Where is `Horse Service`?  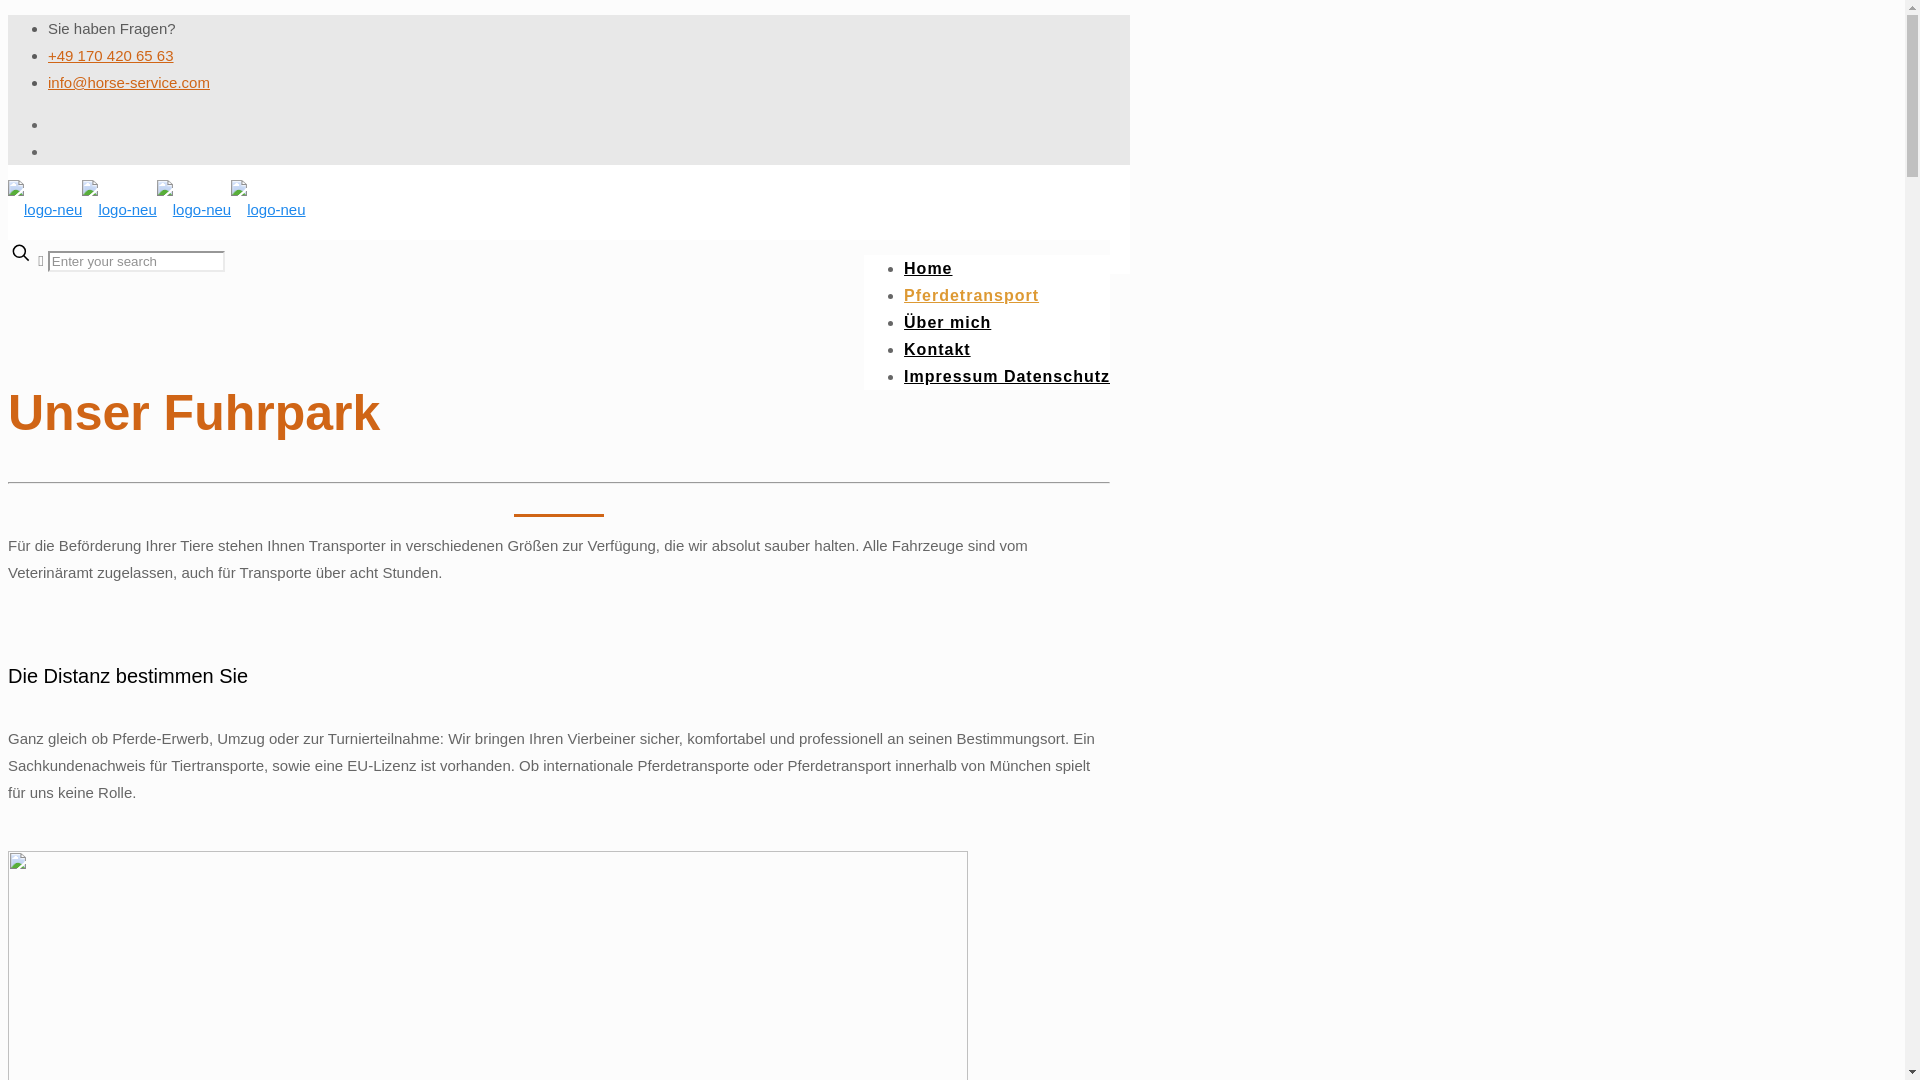 Horse Service is located at coordinates (157, 210).